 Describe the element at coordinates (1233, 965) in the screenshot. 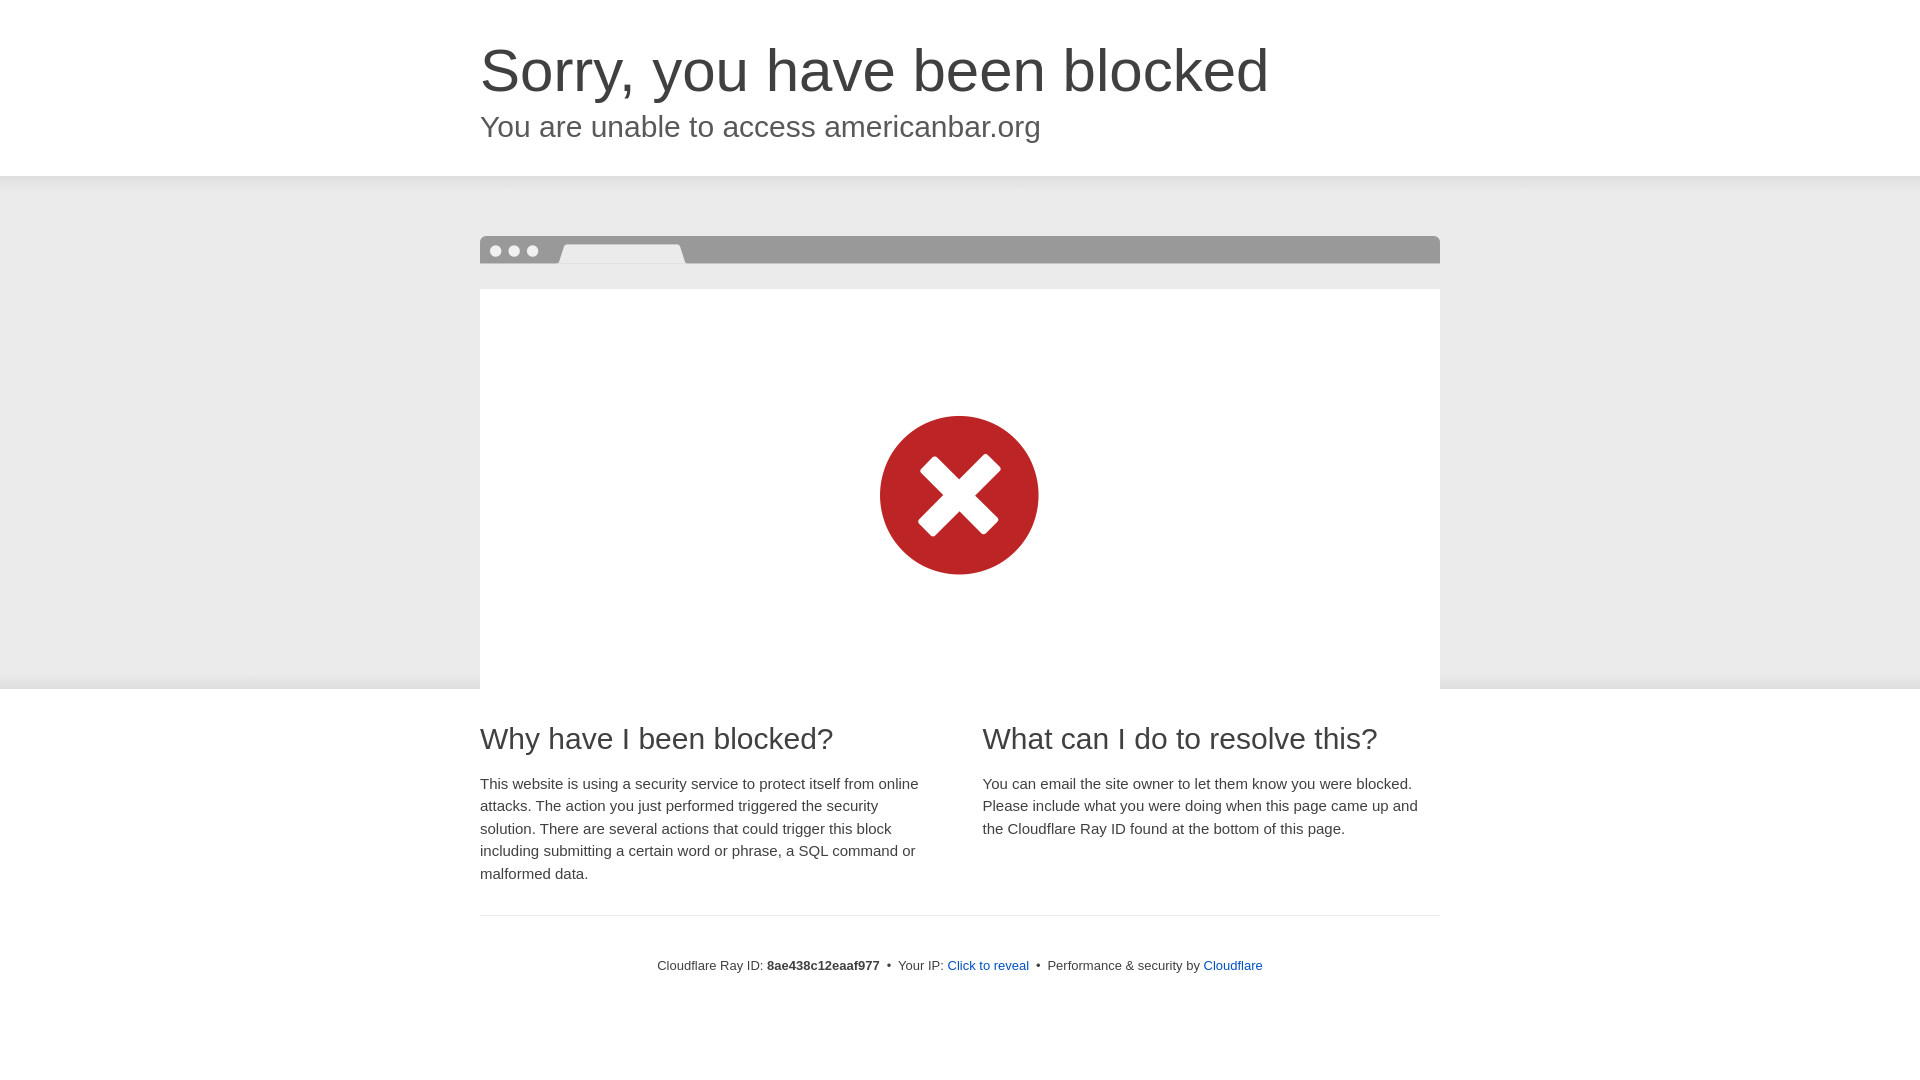

I see `Cloudflare` at that location.